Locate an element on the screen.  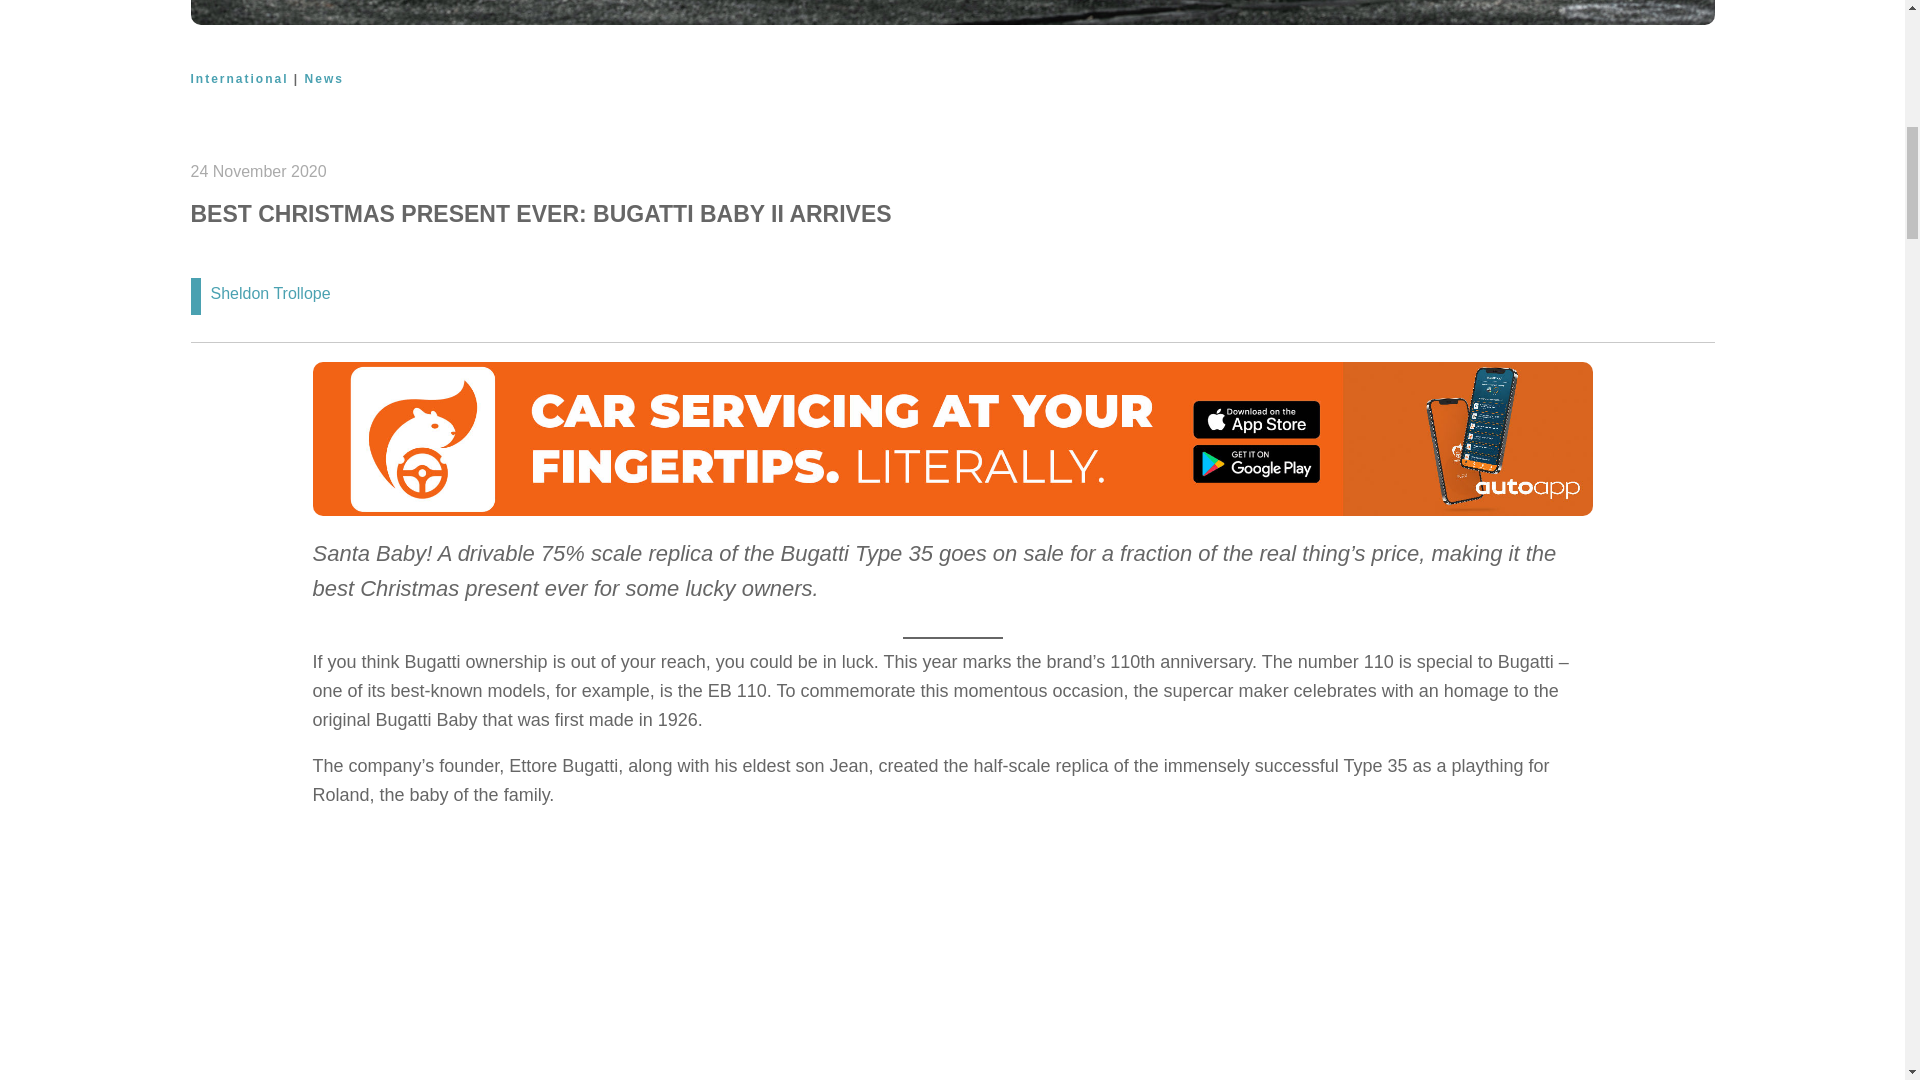
Sheldon Trollope is located at coordinates (270, 294).